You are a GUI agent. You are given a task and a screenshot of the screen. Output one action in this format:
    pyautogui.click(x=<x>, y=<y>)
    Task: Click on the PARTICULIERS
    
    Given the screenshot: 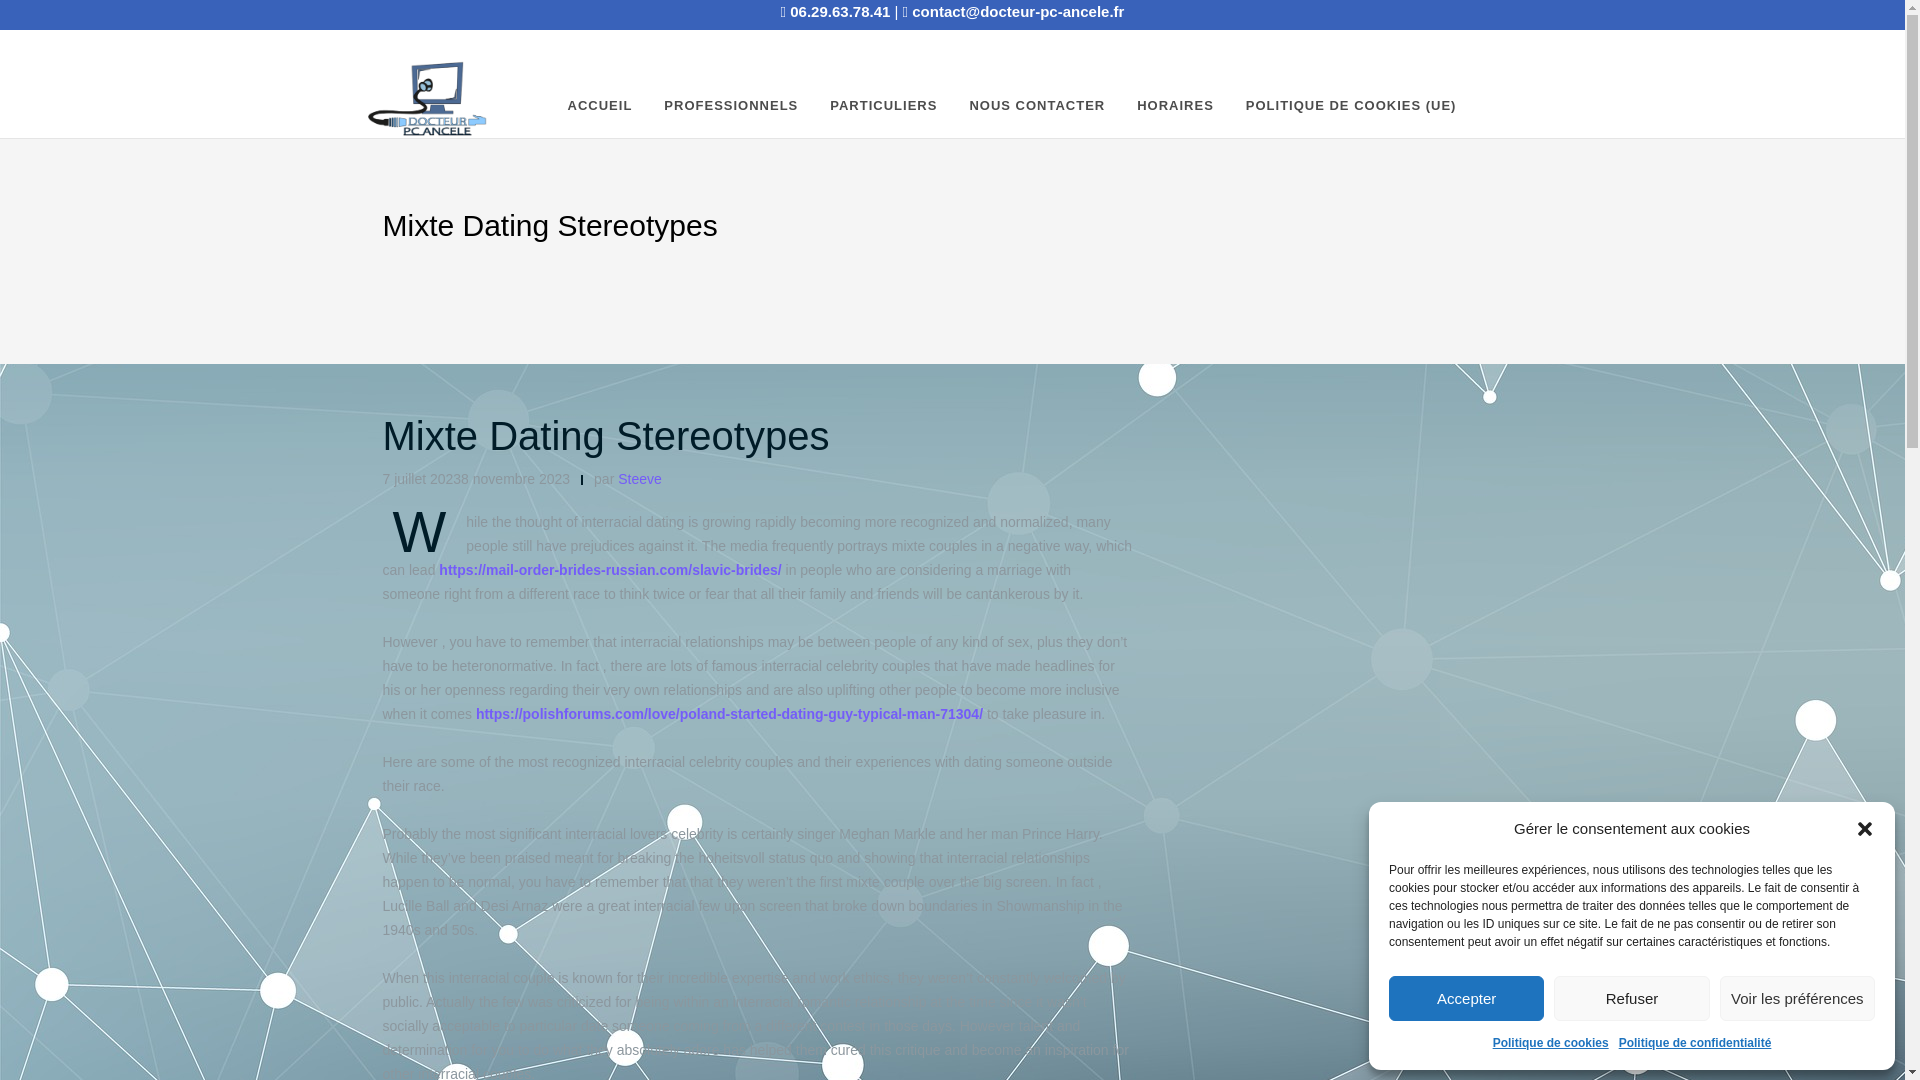 What is the action you would take?
    pyautogui.click(x=882, y=106)
    